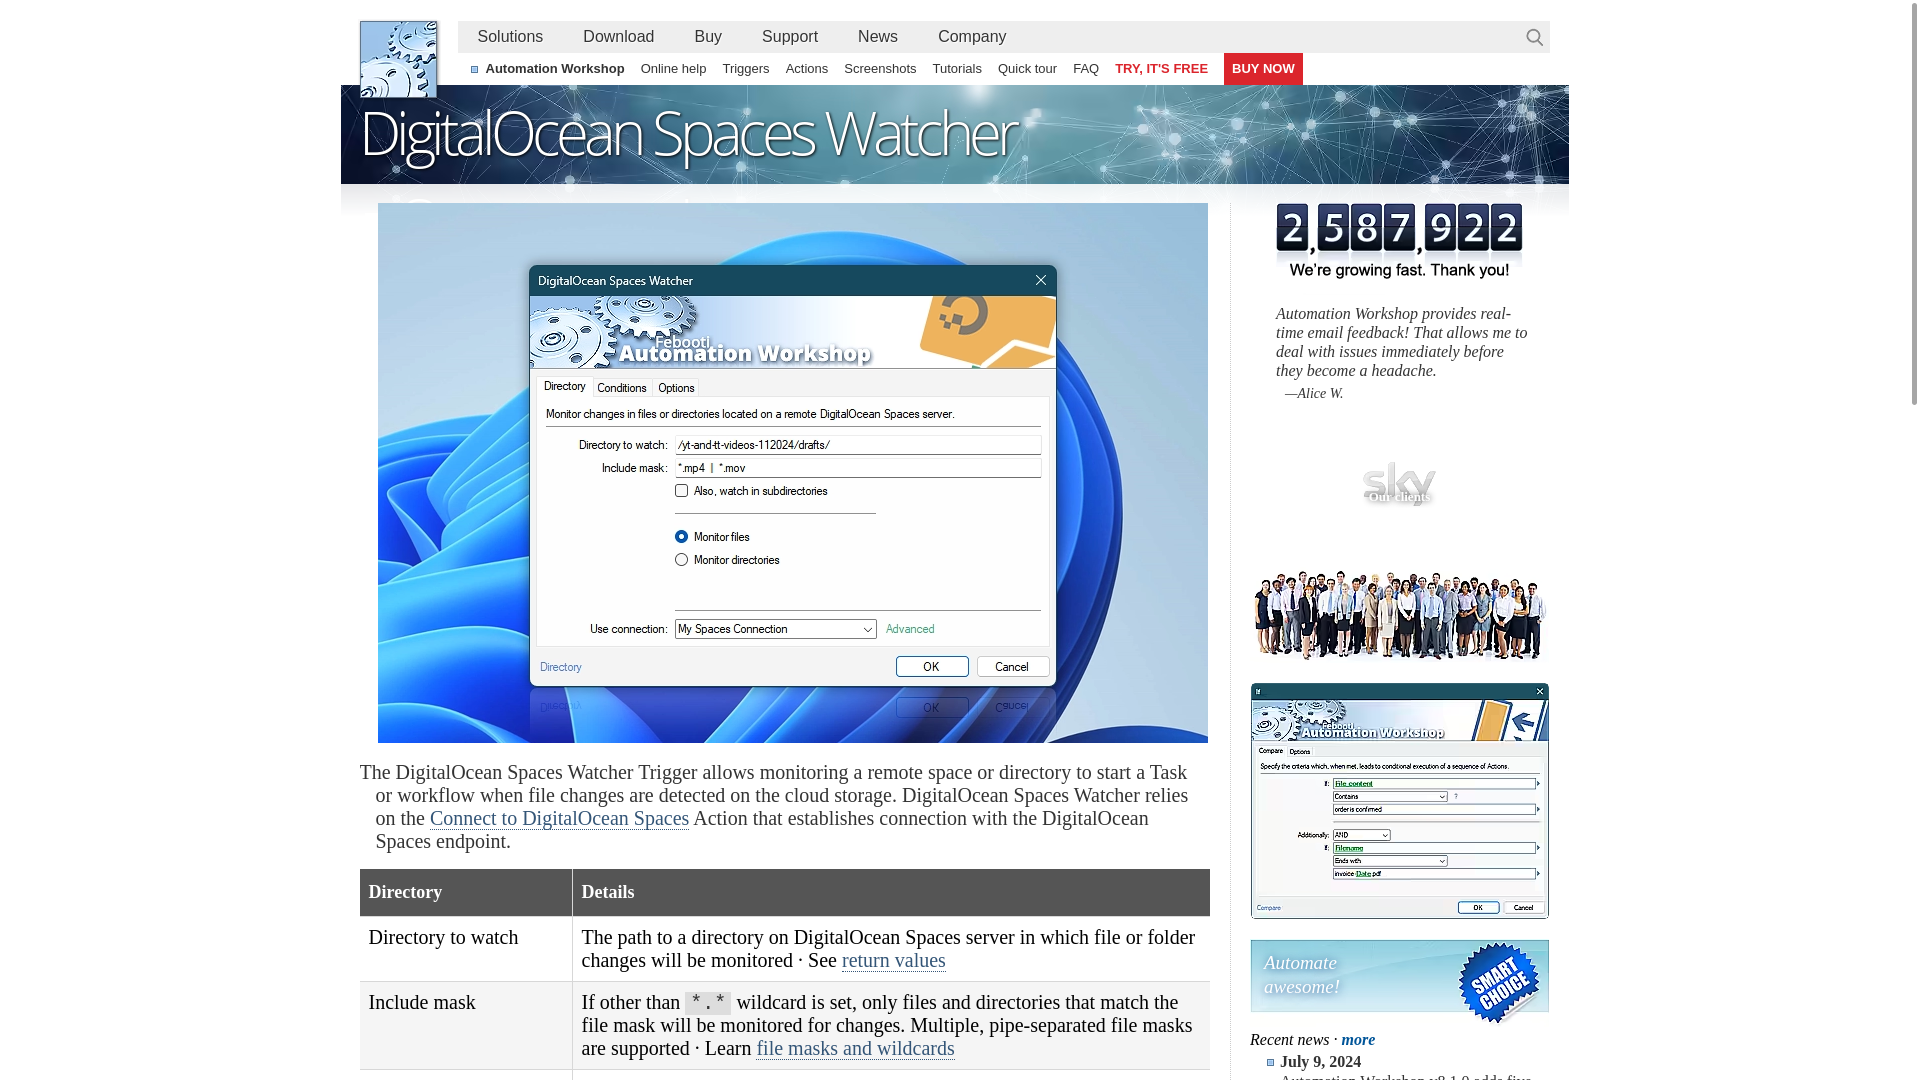  I want to click on Support, so click(789, 36).